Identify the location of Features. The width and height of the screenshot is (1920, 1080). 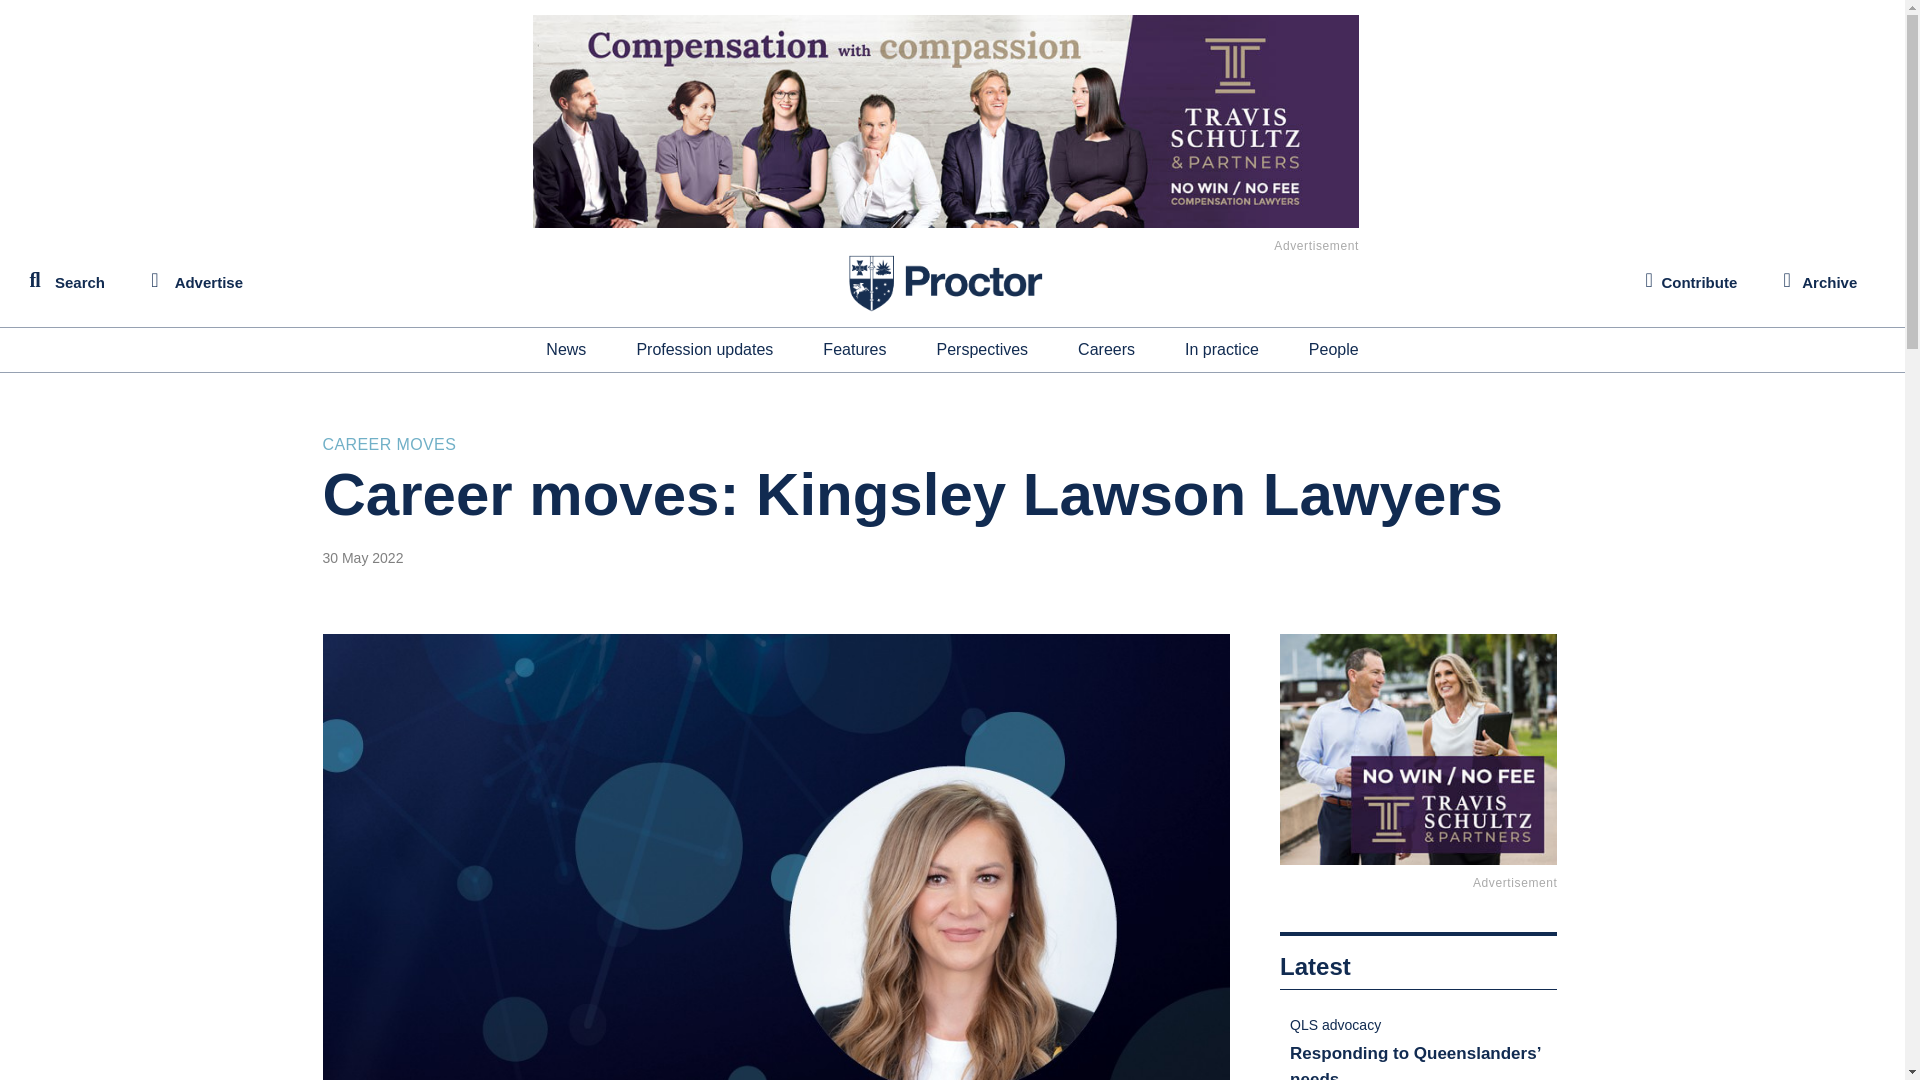
(854, 350).